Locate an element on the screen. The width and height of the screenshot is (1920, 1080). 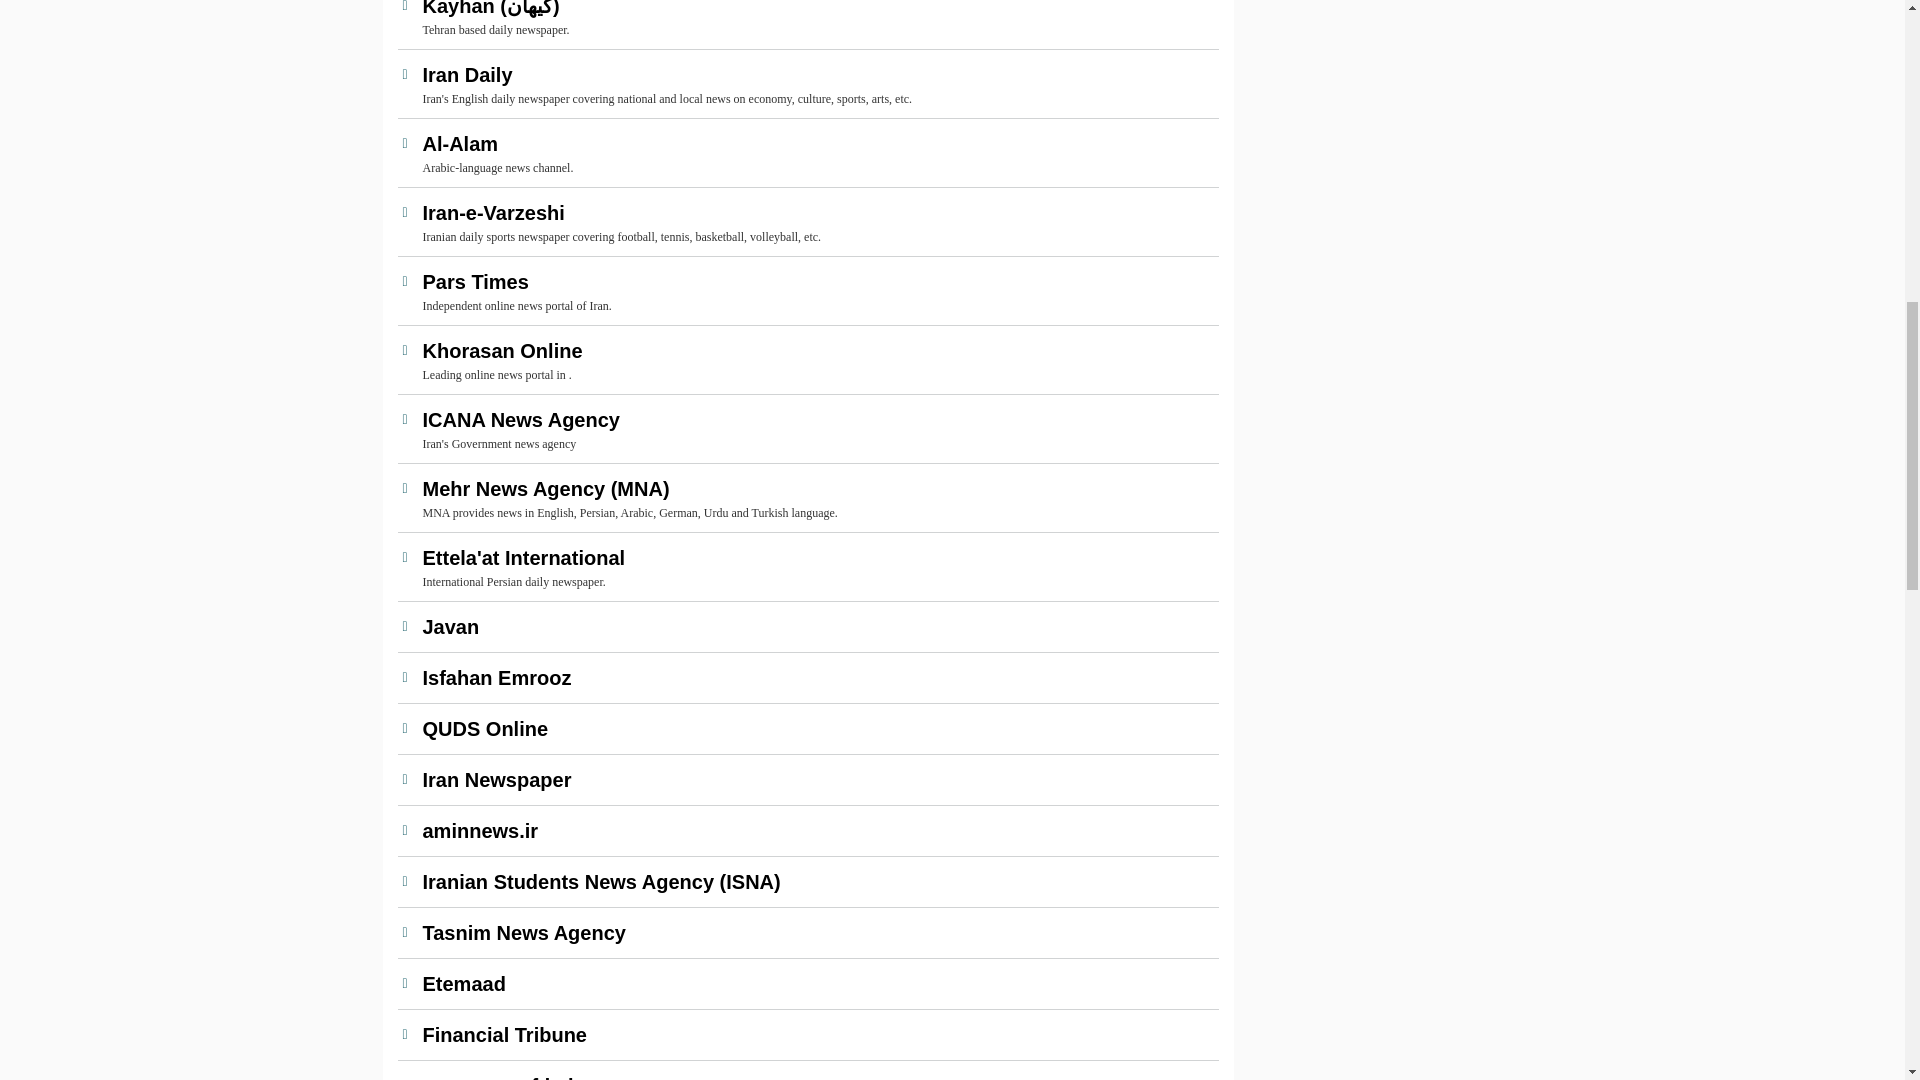
Kayhan is located at coordinates (816, 10).